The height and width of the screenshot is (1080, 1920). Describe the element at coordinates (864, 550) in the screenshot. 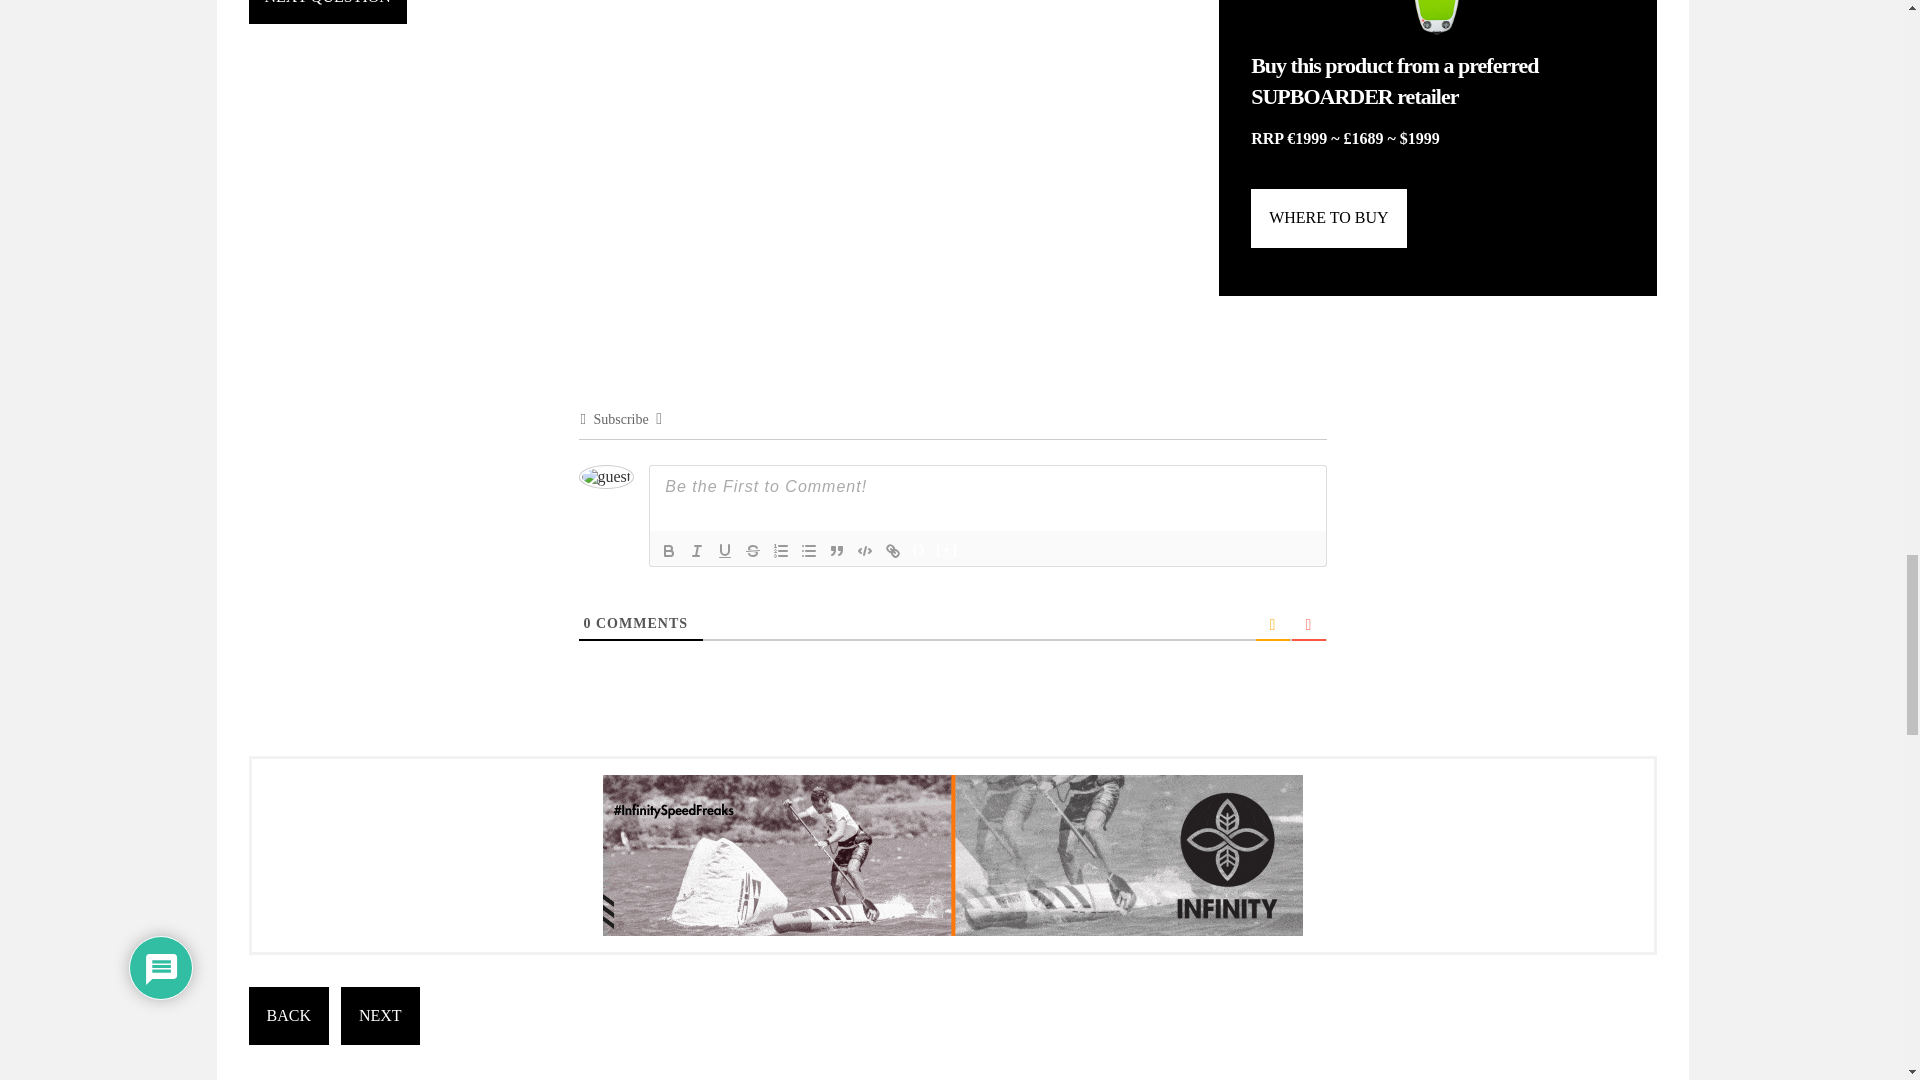

I see `Code Block` at that location.